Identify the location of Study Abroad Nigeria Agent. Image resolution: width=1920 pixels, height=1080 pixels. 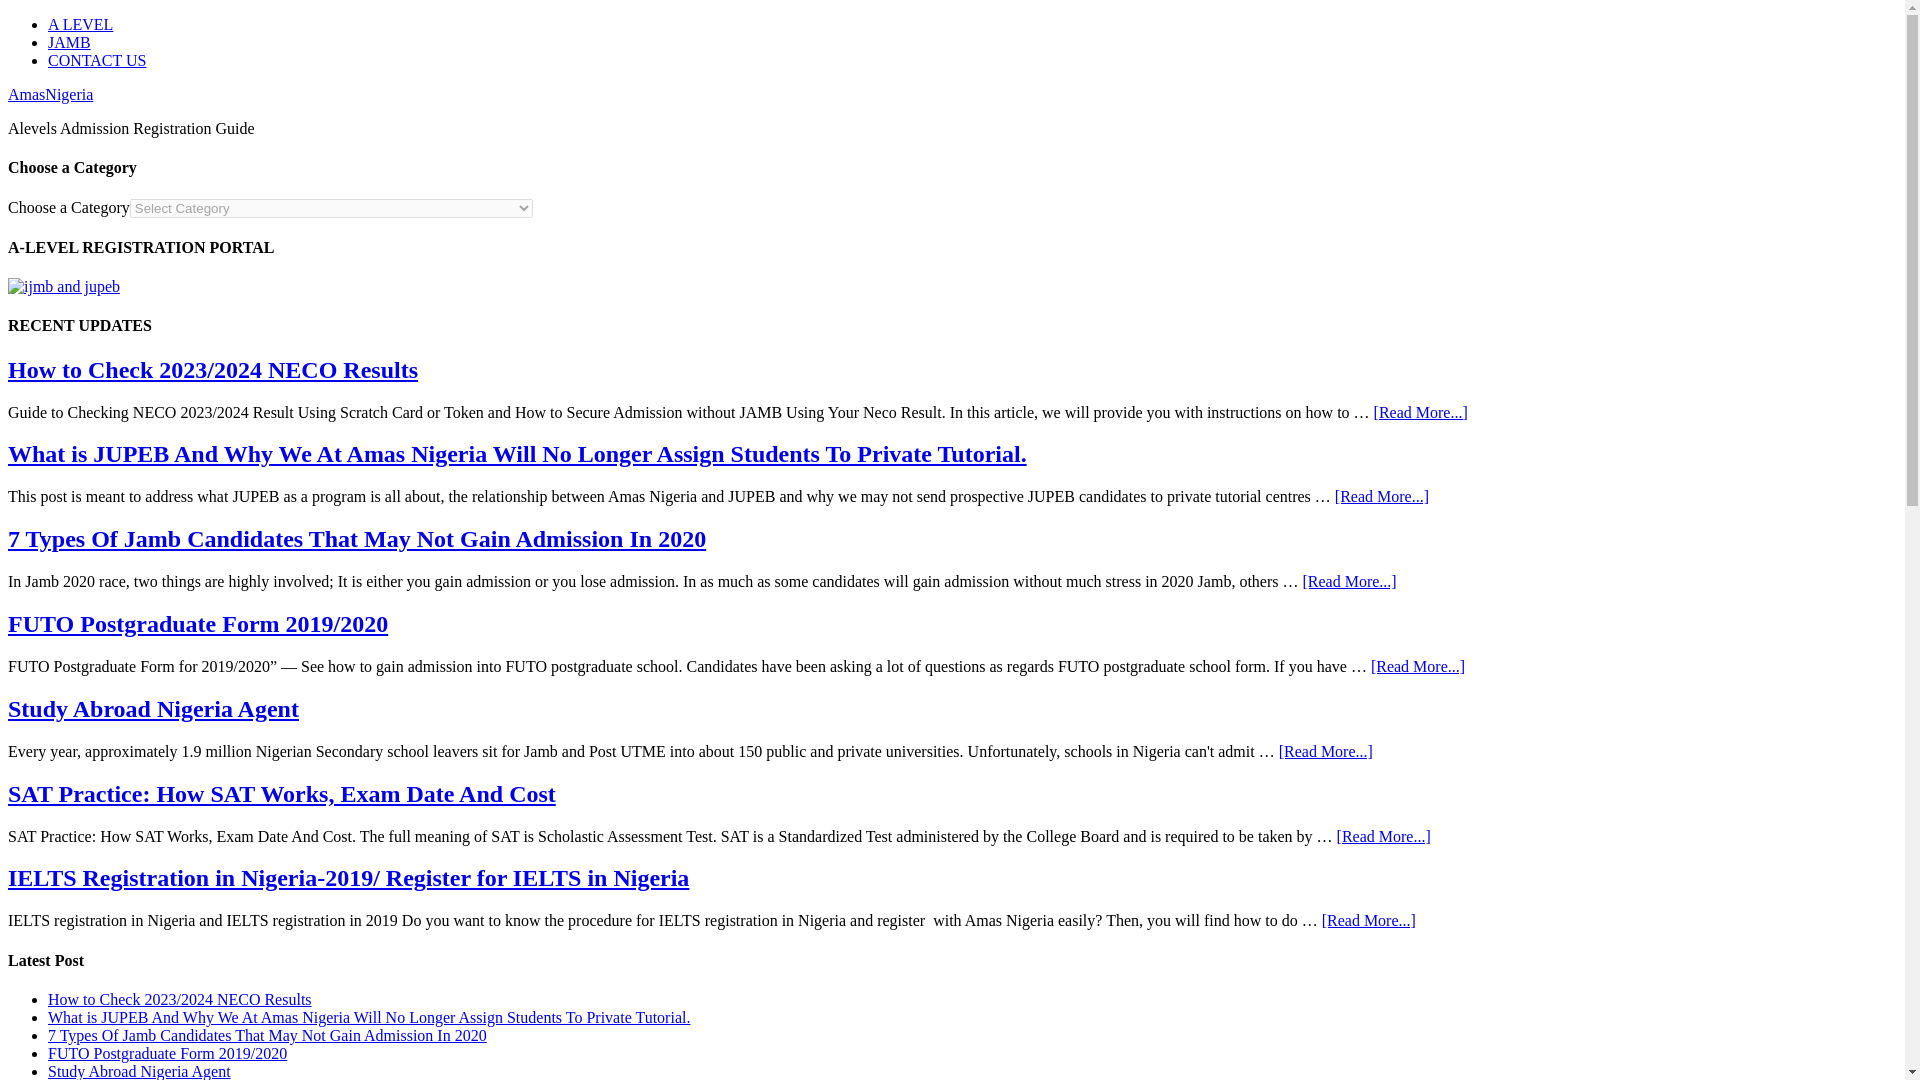
(153, 708).